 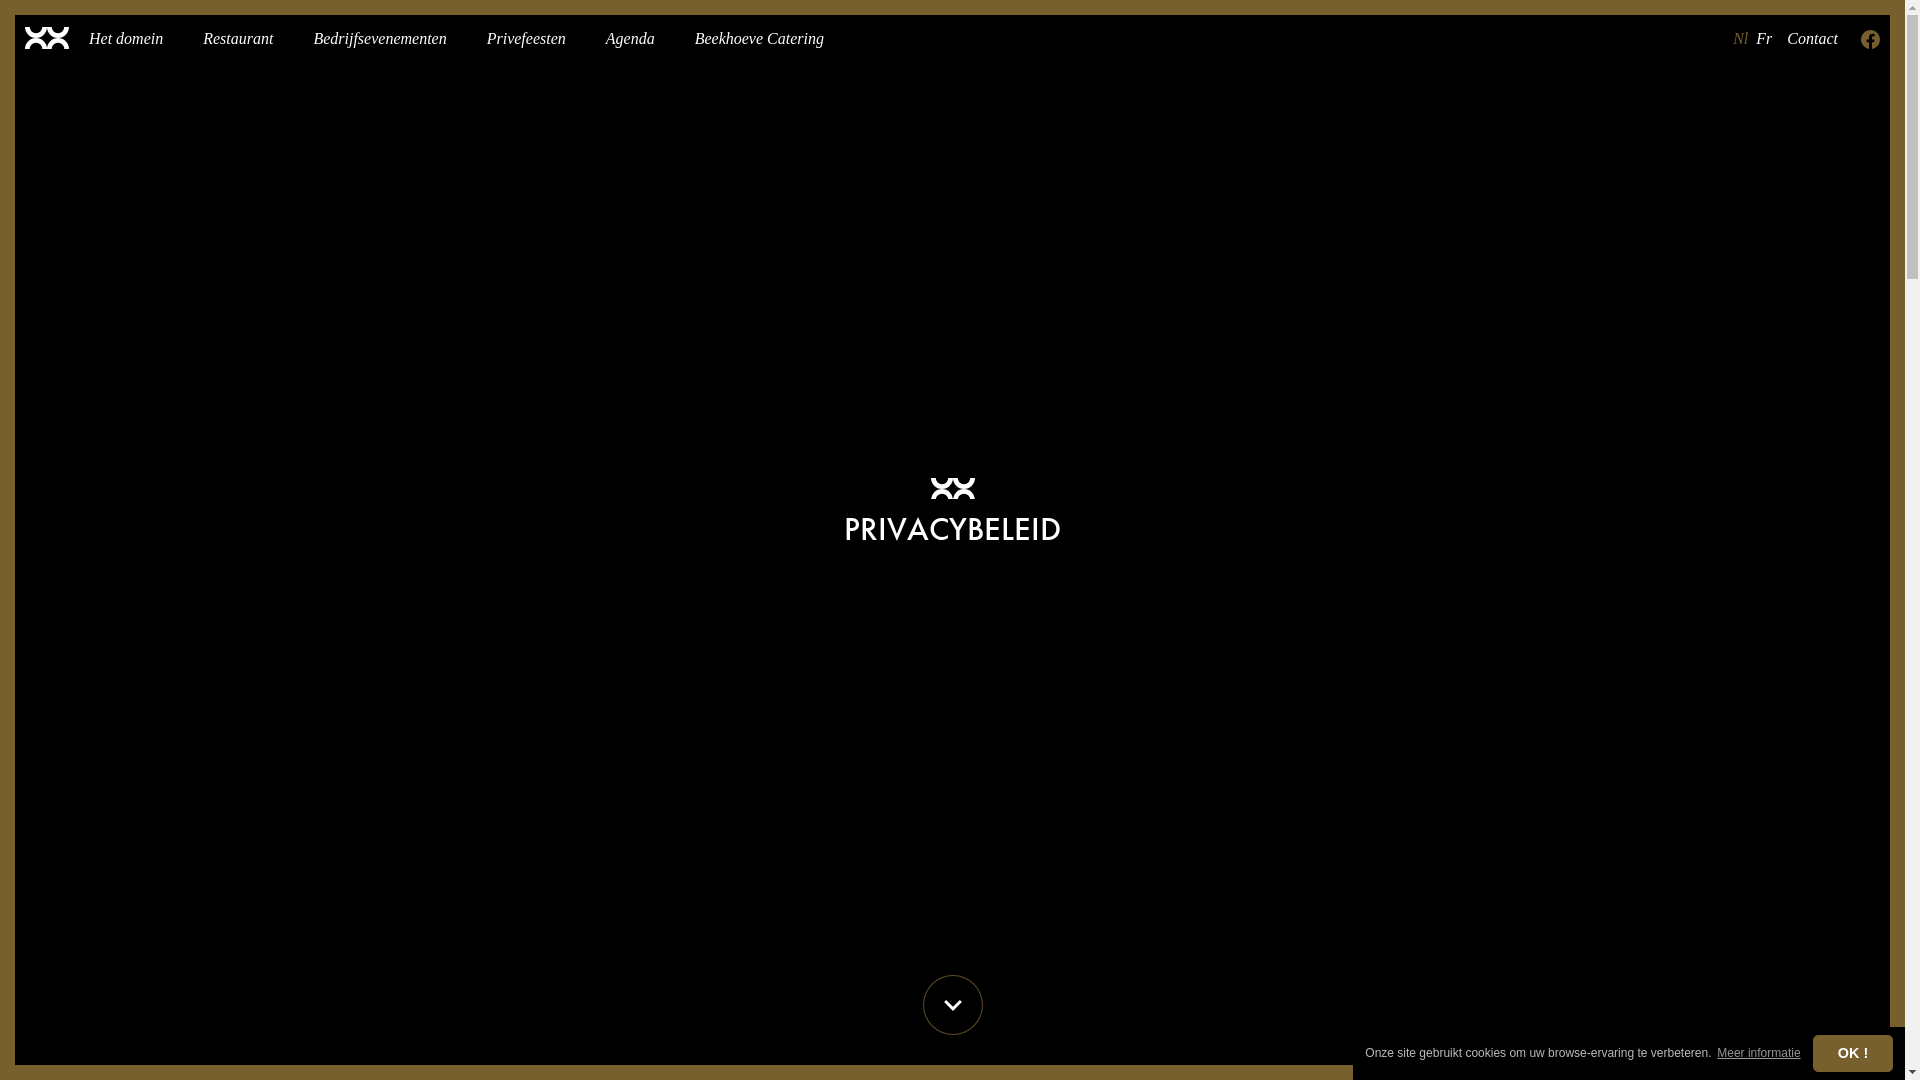 What do you see at coordinates (47, 40) in the screenshot?
I see `Vers la page d'accueil` at bounding box center [47, 40].